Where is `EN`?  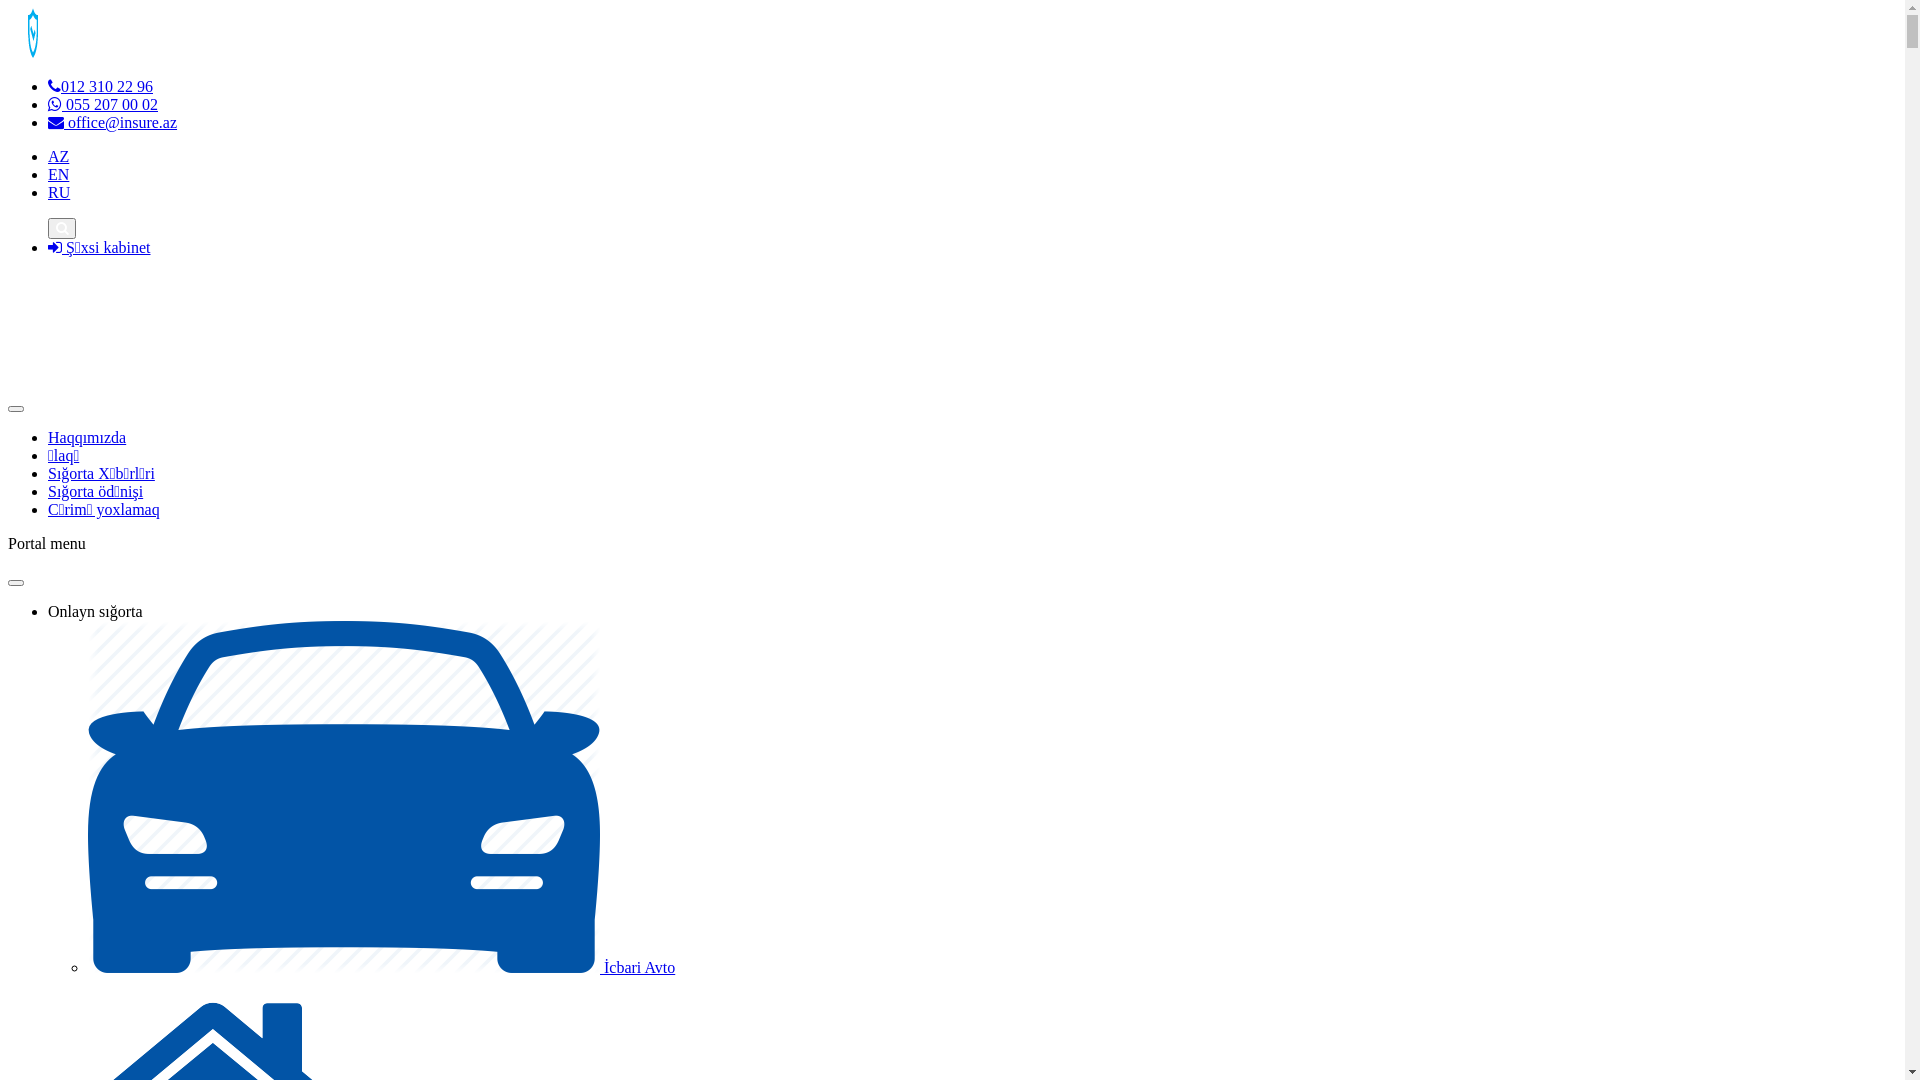
EN is located at coordinates (58, 174).